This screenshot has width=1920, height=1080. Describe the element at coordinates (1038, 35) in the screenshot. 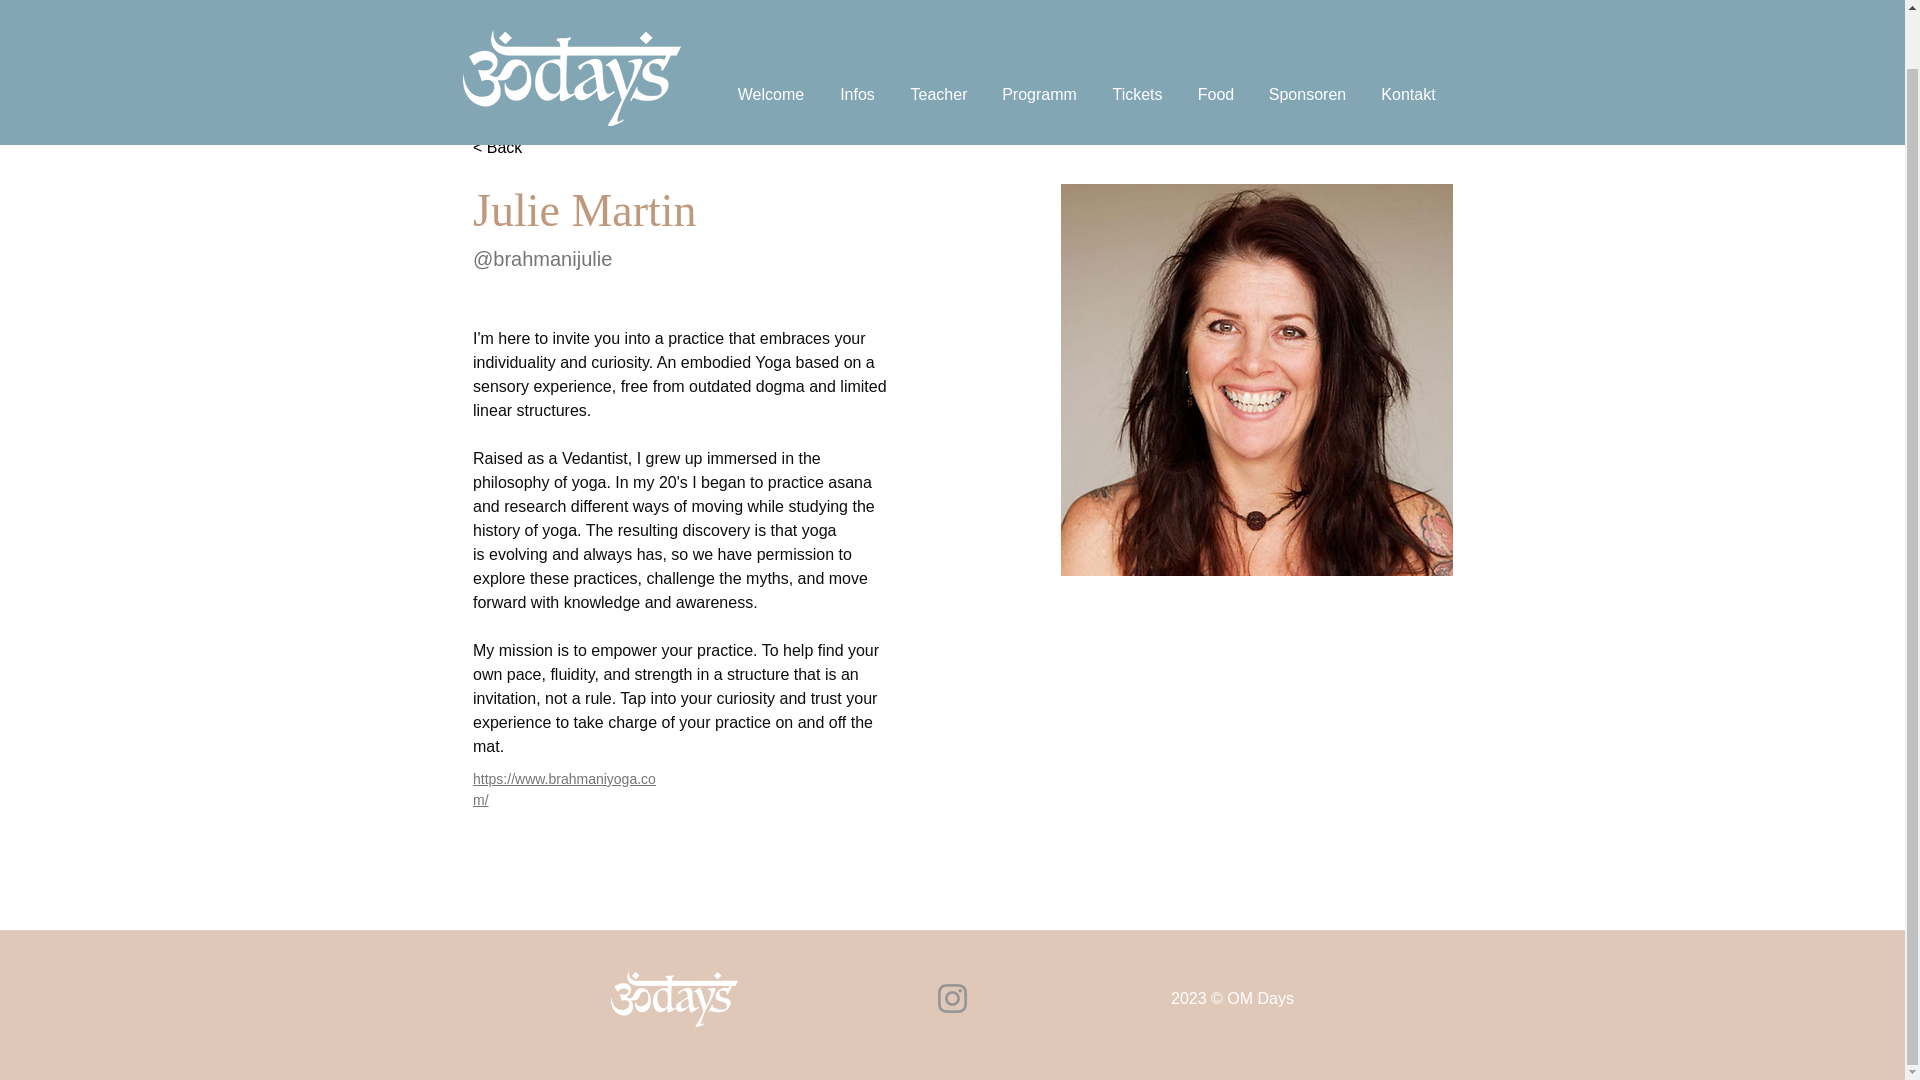

I see `Programm` at that location.